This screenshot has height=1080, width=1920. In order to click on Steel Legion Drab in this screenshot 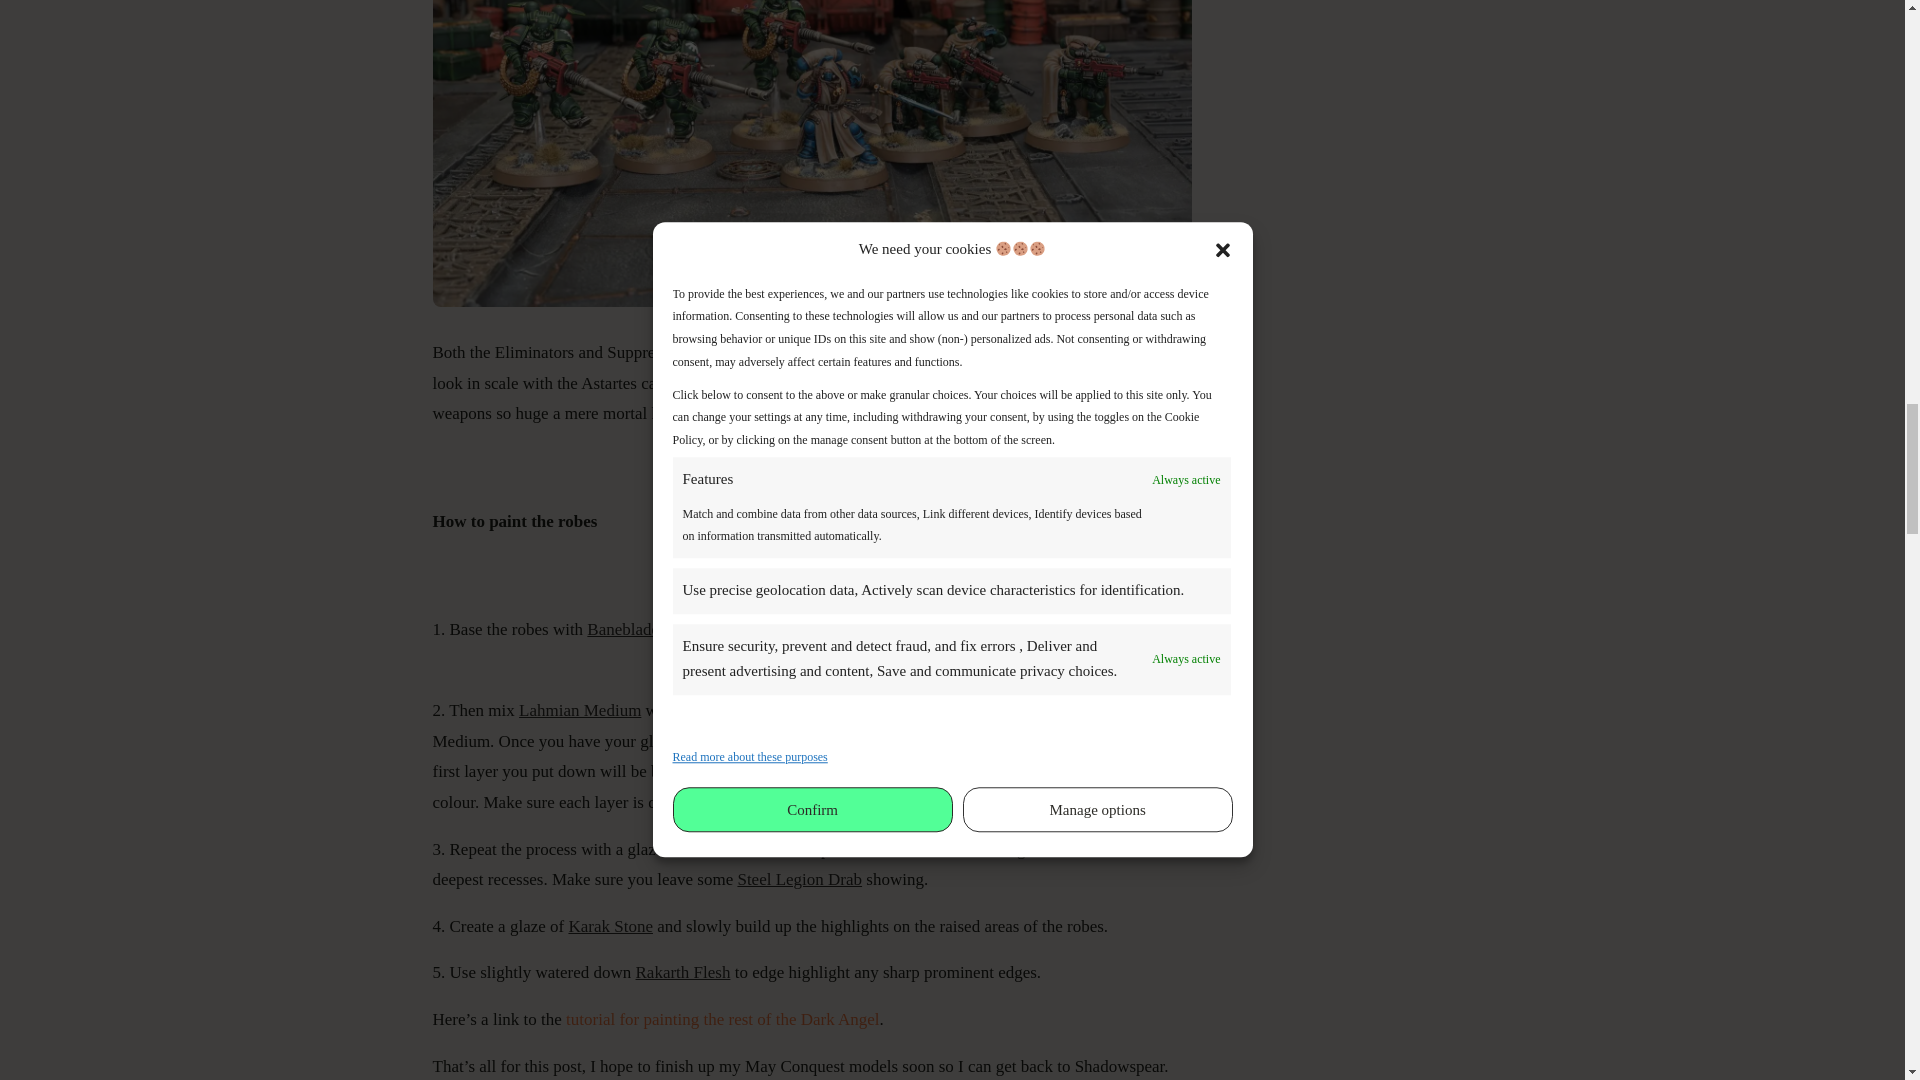, I will do `click(800, 879)`.